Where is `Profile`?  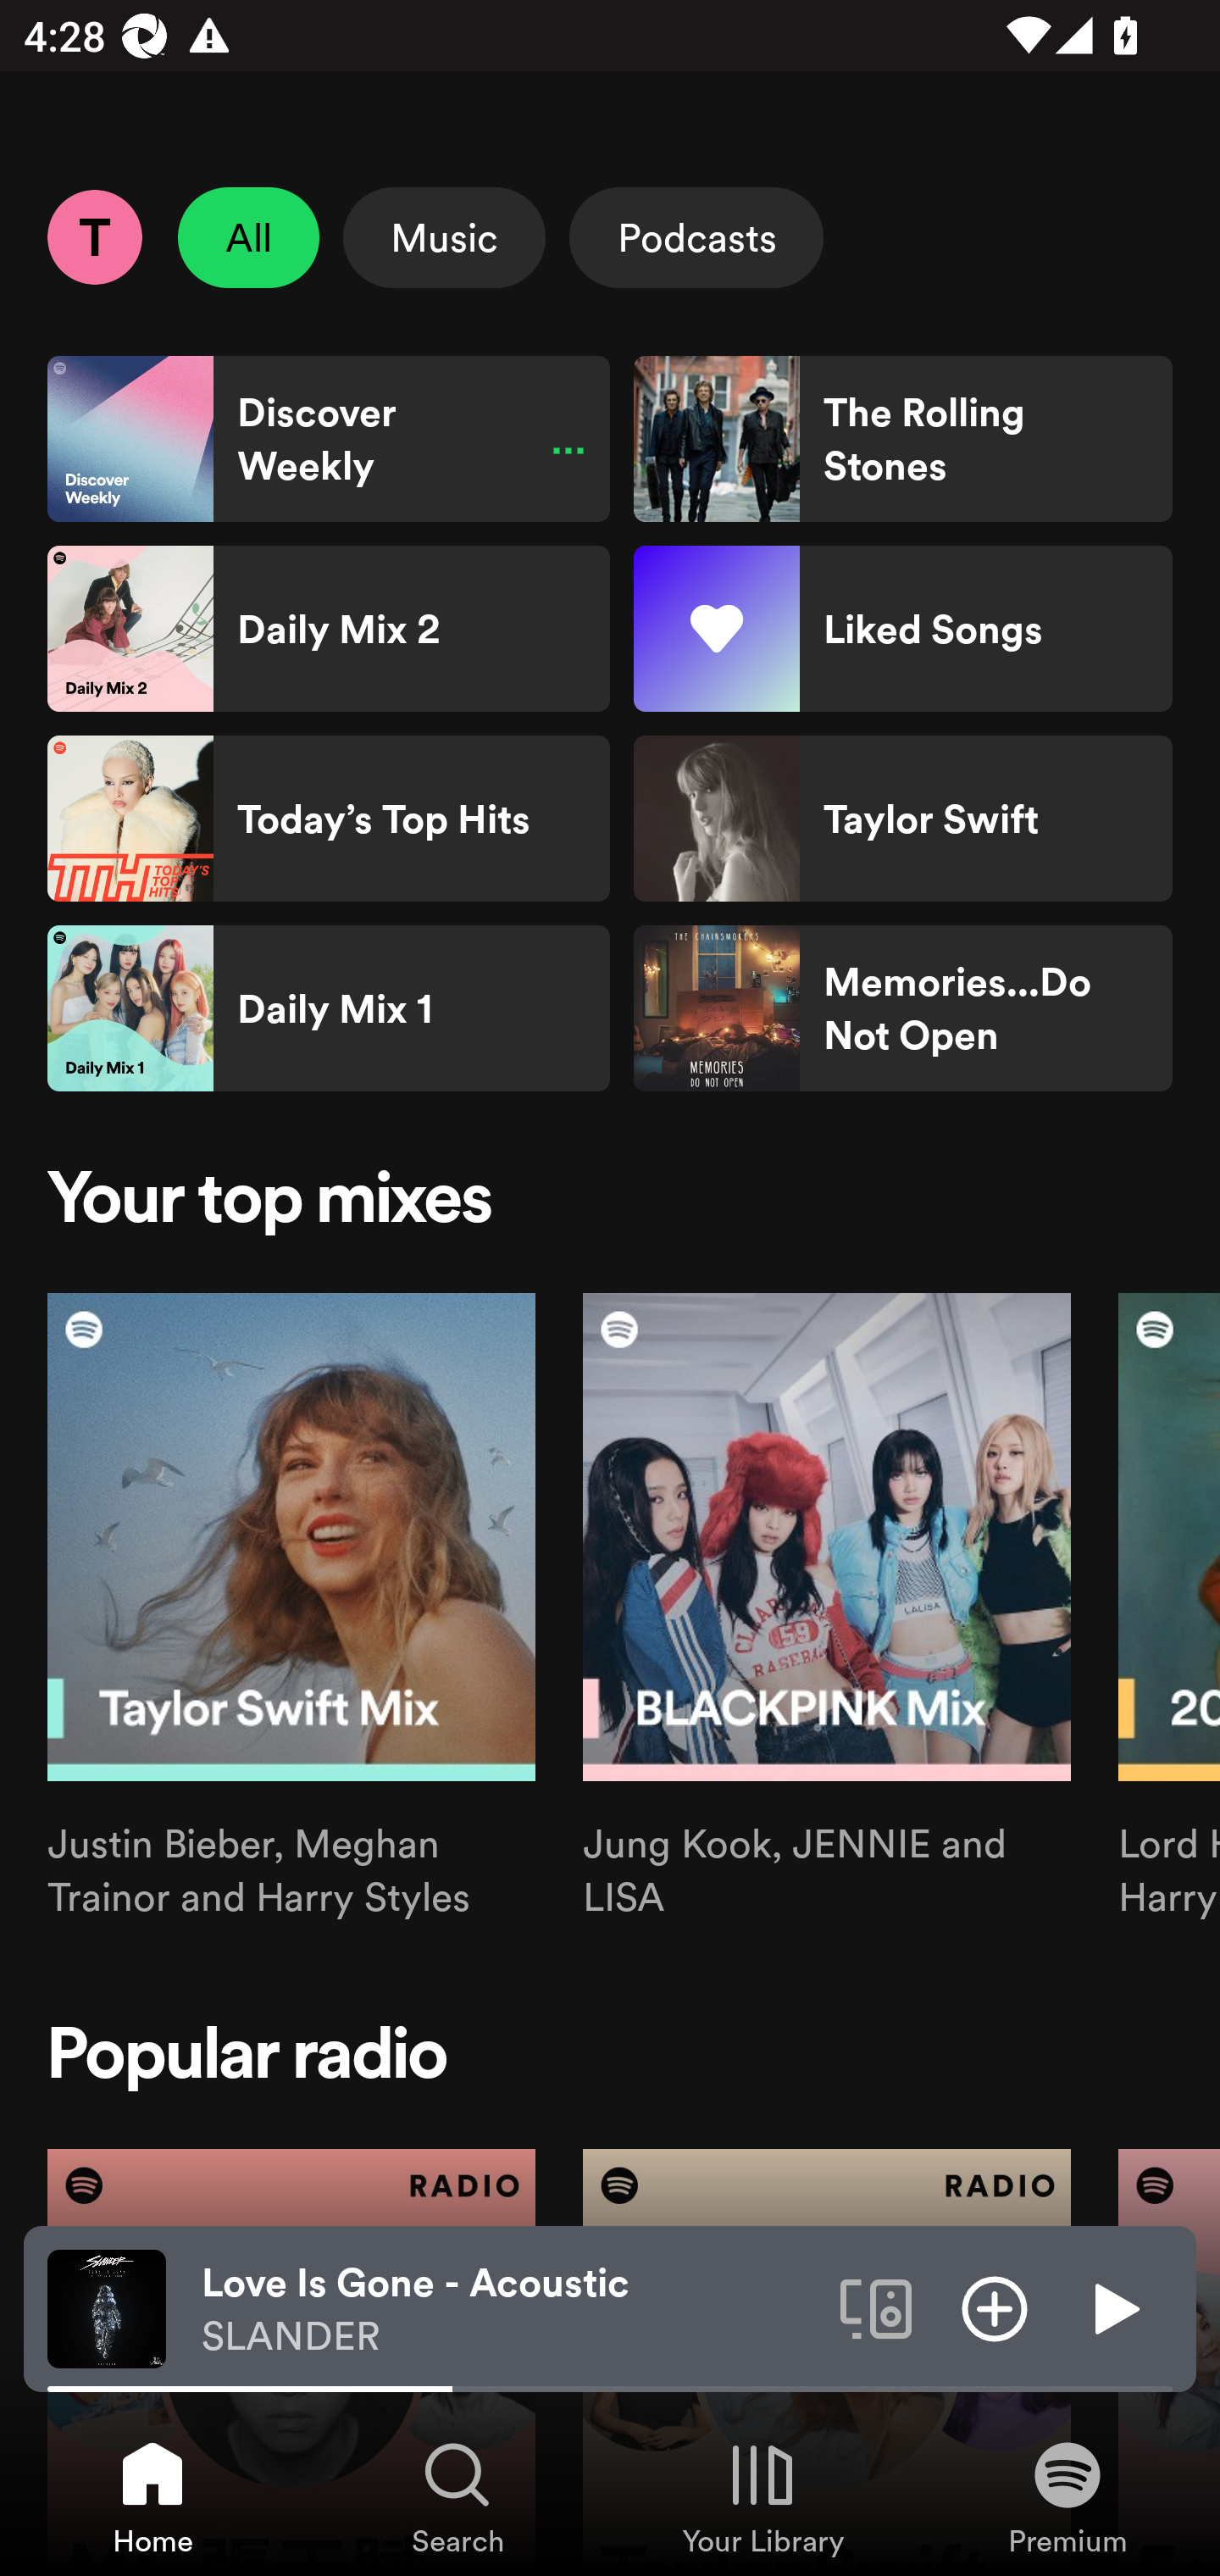 Profile is located at coordinates (94, 236).